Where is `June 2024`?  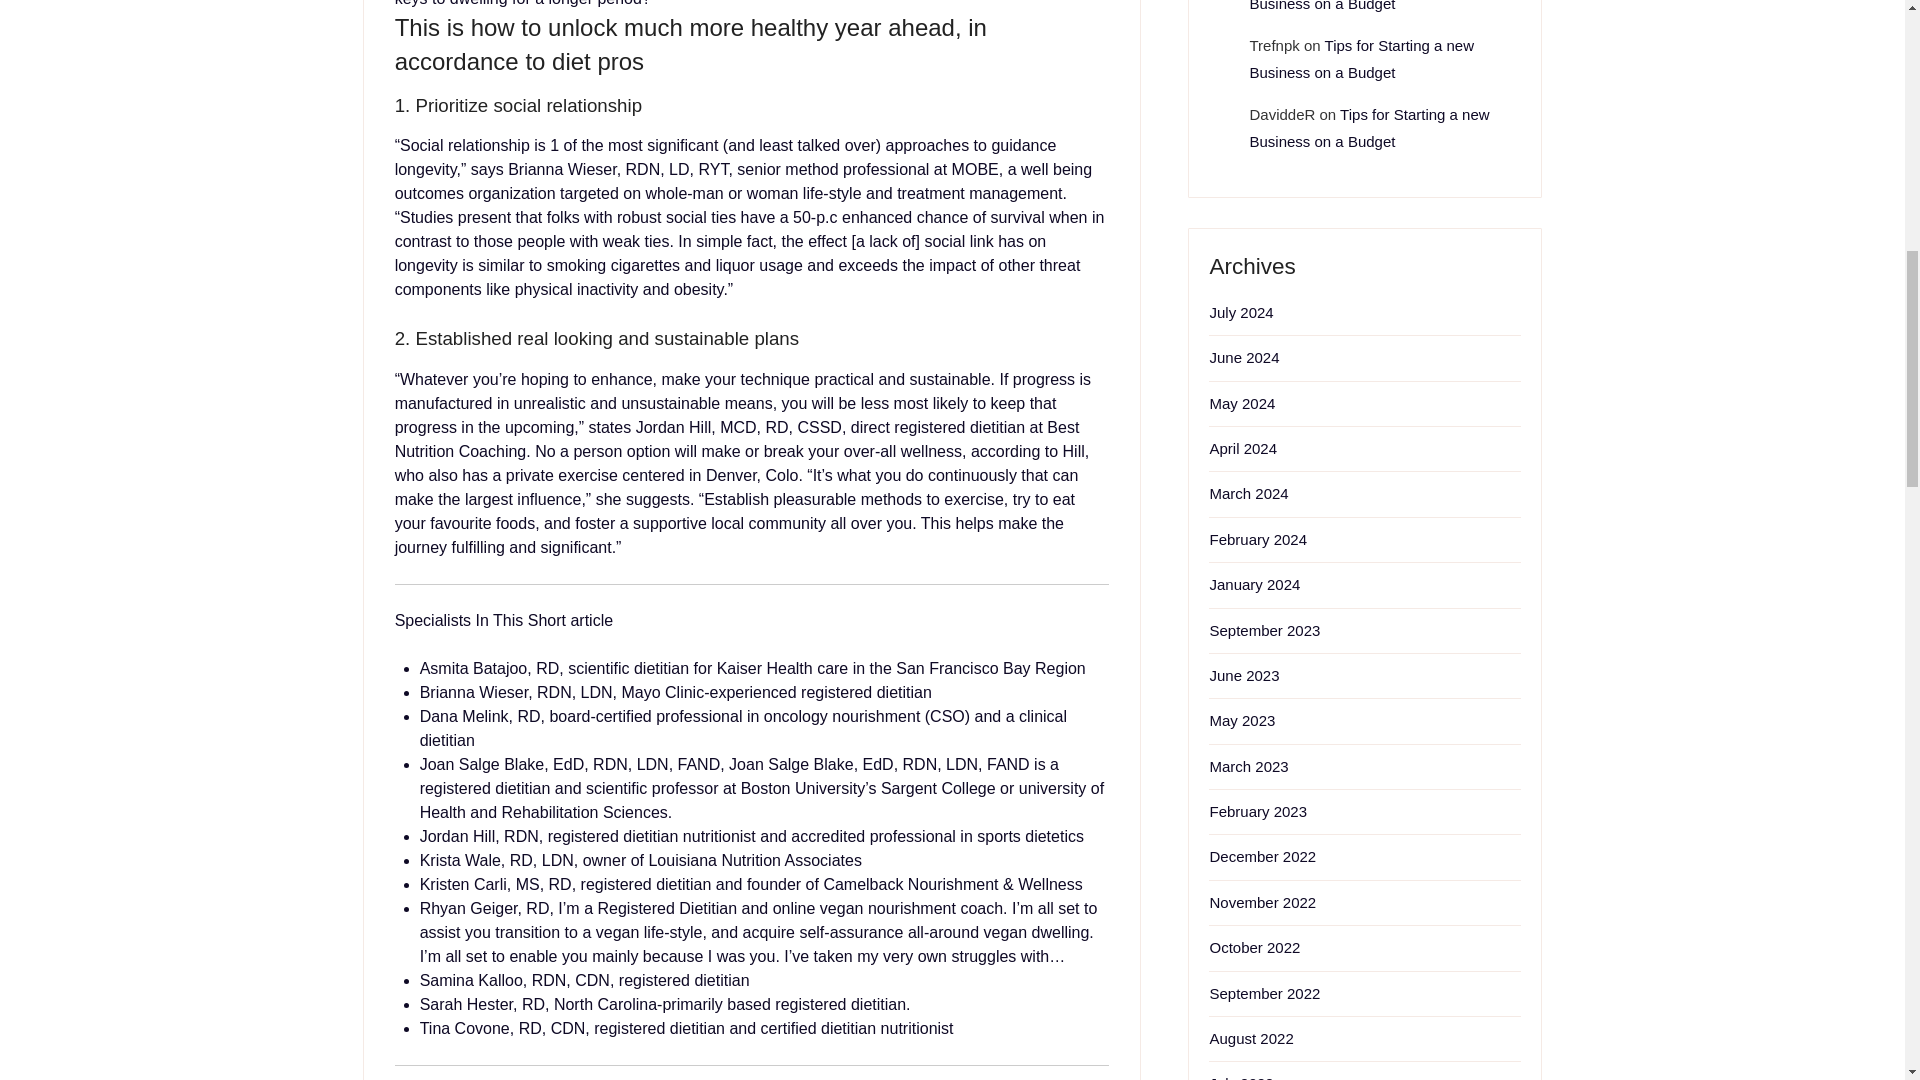 June 2024 is located at coordinates (1244, 357).